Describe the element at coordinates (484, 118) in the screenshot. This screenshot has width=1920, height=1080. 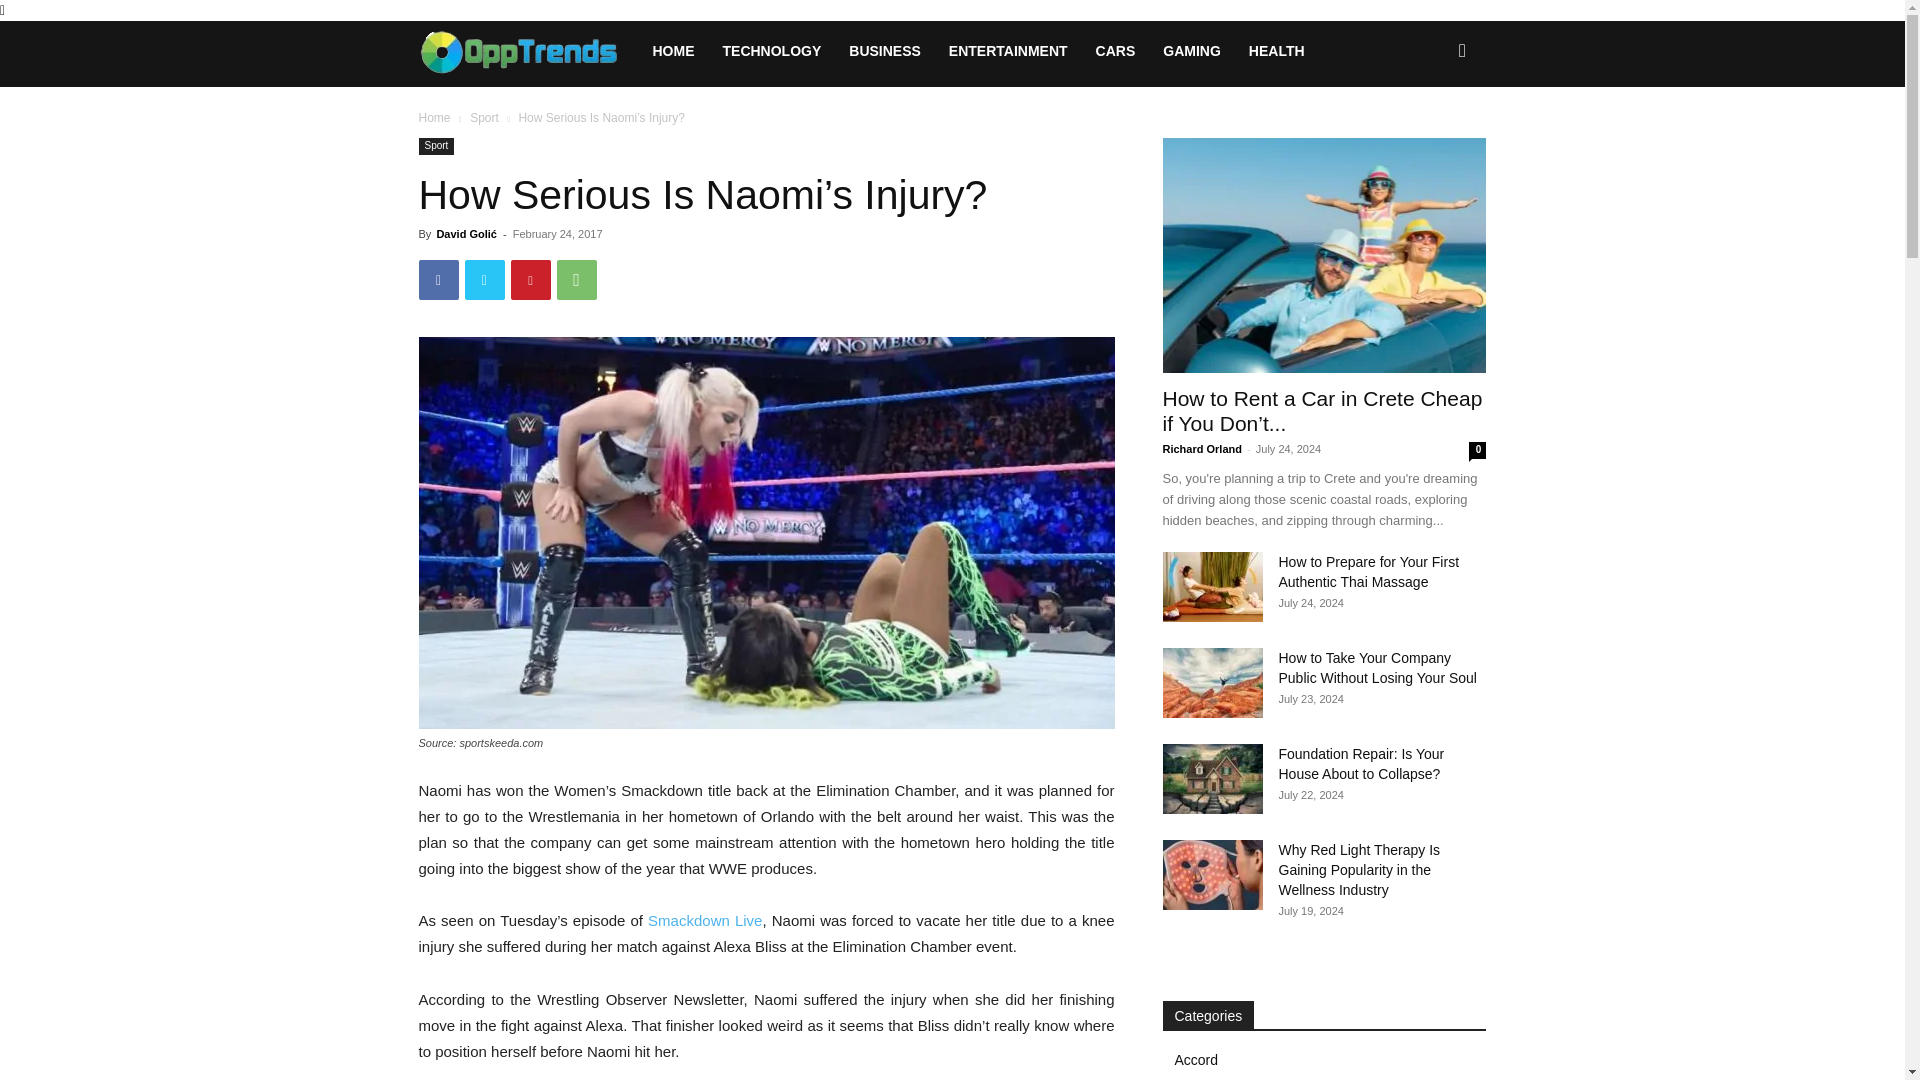
I see `View all posts in Sport` at that location.